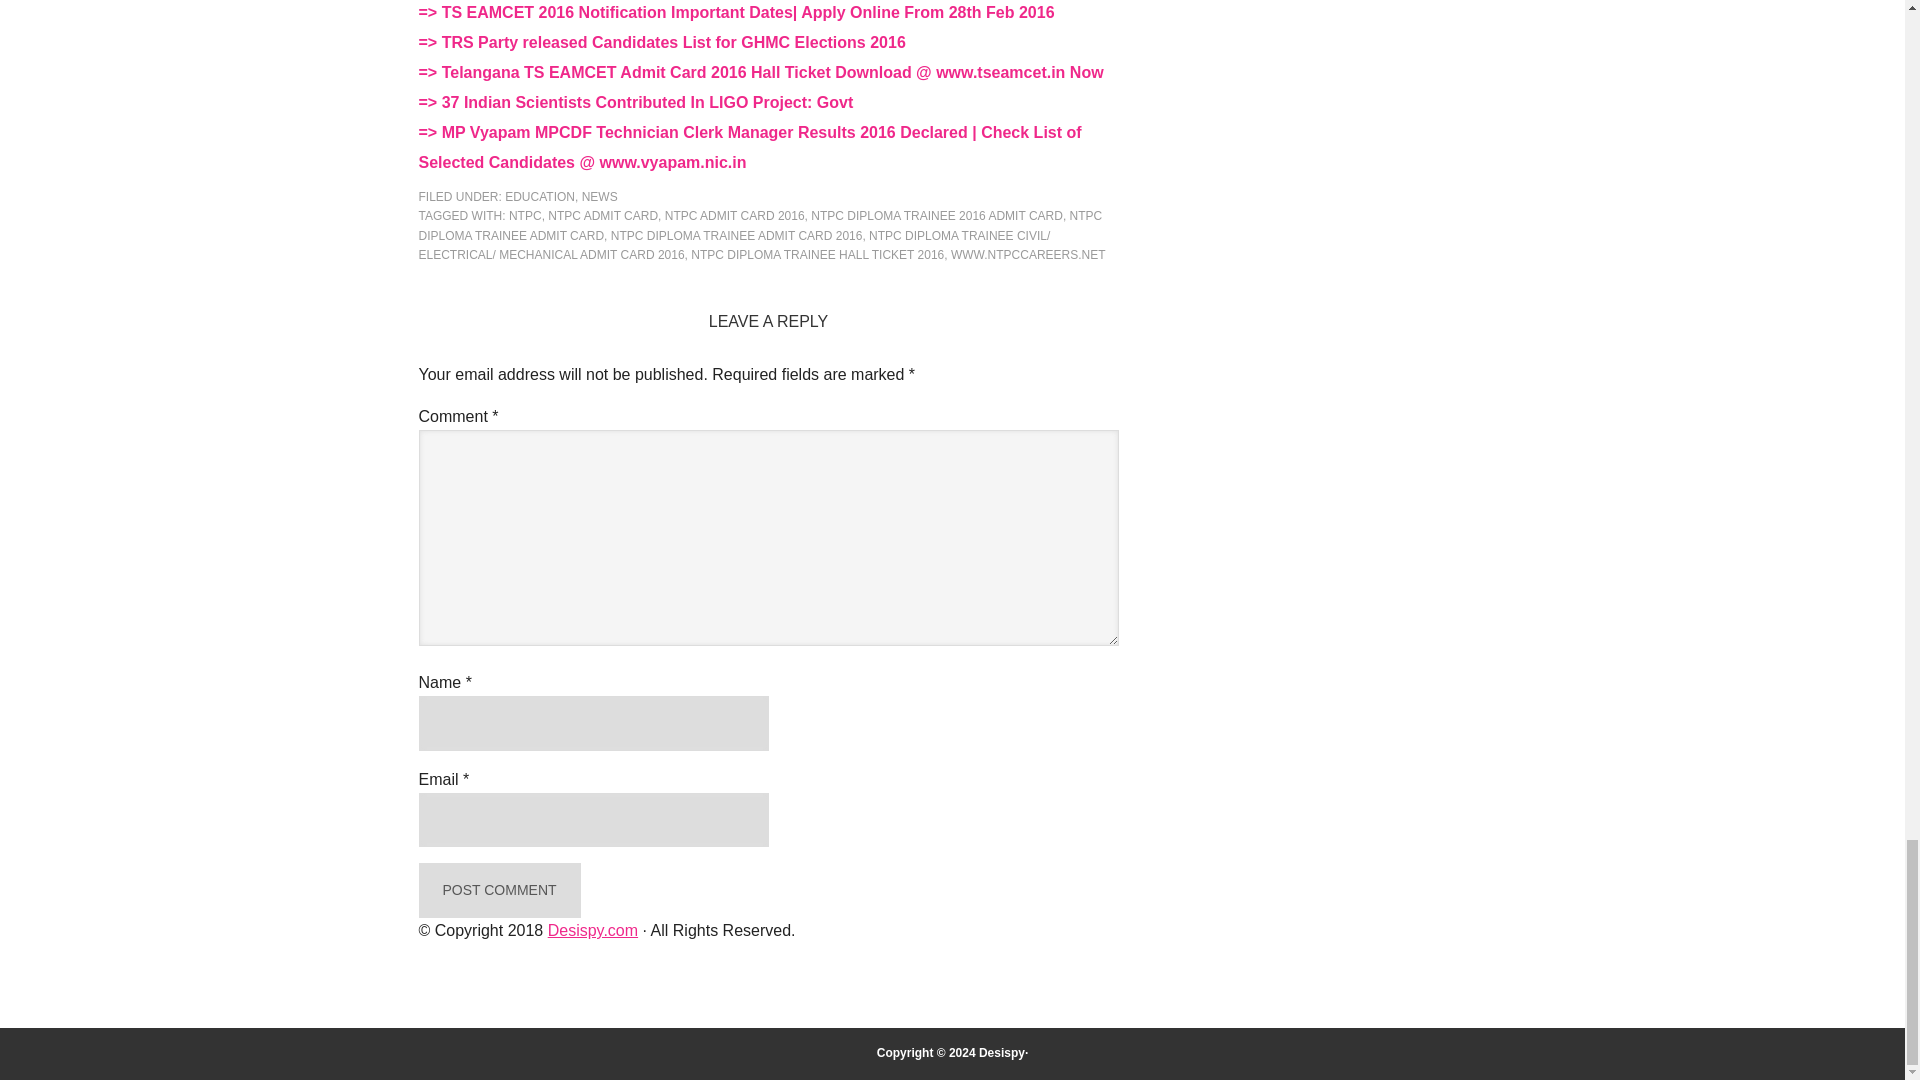 This screenshot has width=1920, height=1080. I want to click on NTPC DIPLOMA TRAINEE HALL TICKET 2016, so click(818, 255).